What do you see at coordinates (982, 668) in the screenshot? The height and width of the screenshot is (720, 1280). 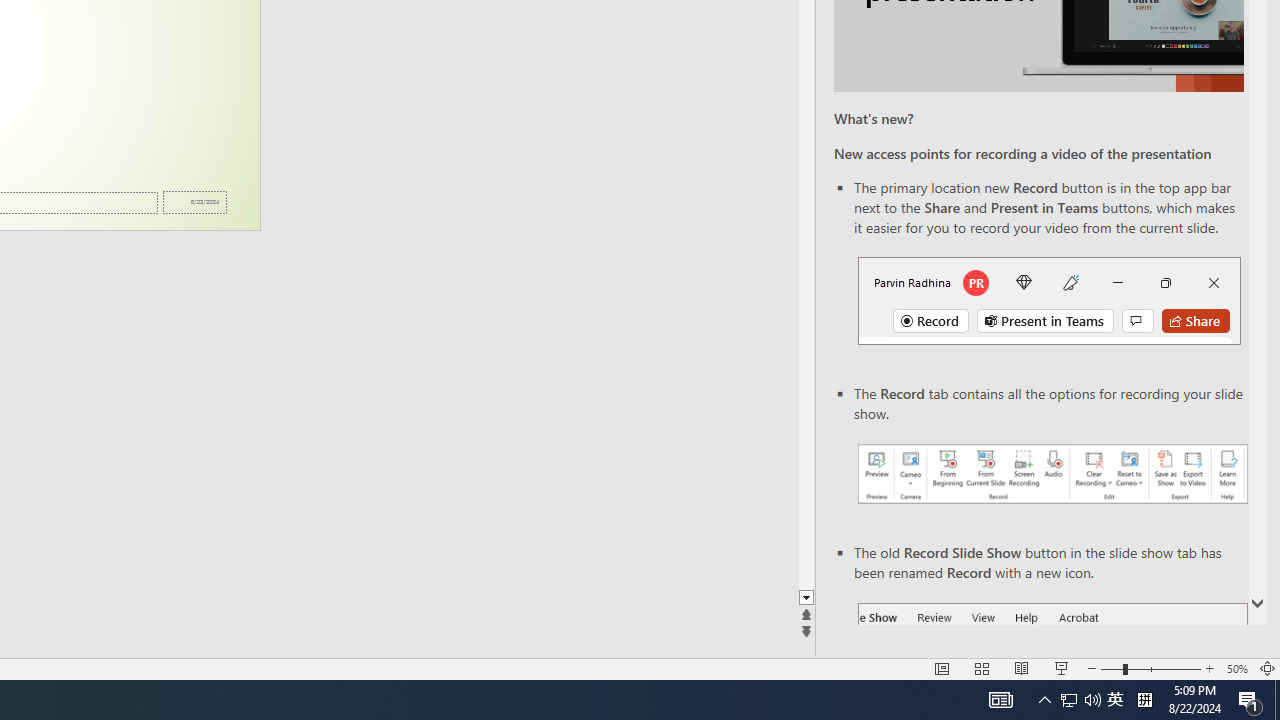 I see `Slide Sorter` at bounding box center [982, 668].